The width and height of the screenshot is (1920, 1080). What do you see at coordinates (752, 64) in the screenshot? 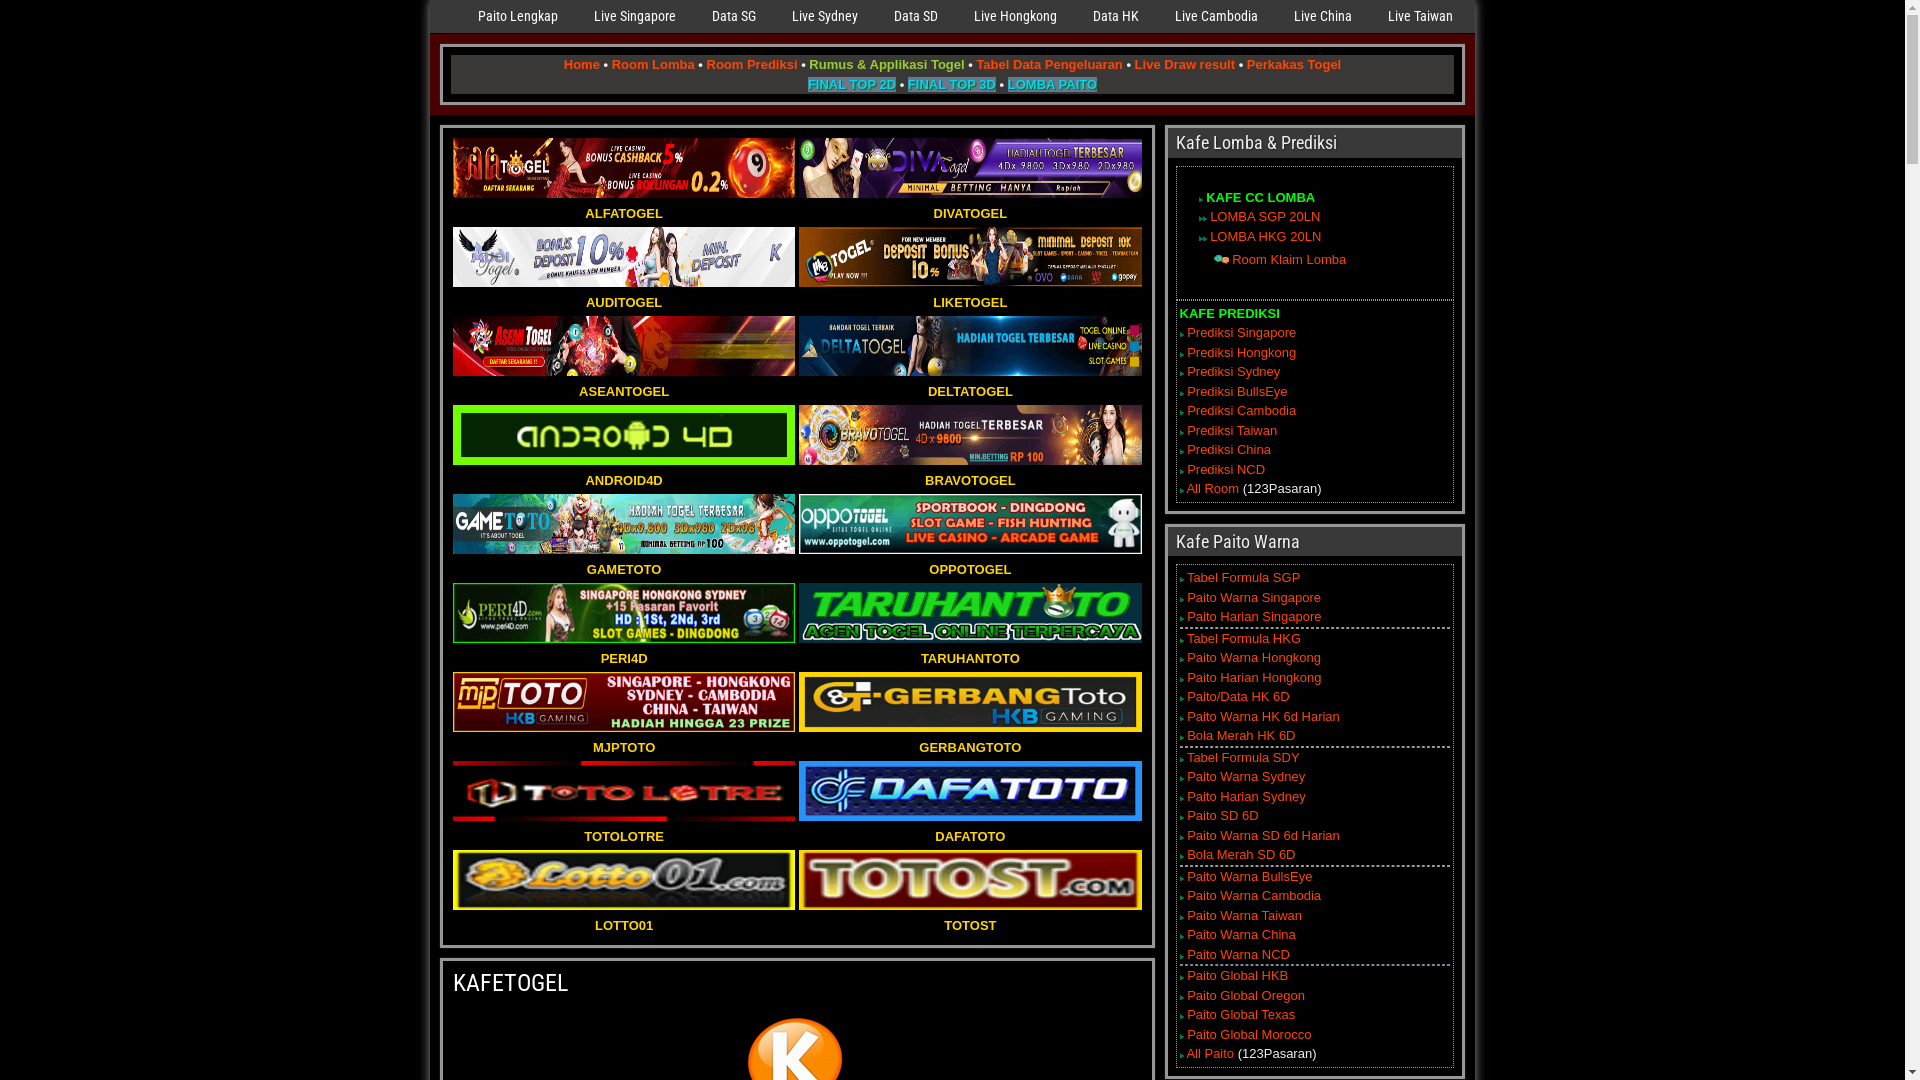
I see `Room Prediksi` at bounding box center [752, 64].